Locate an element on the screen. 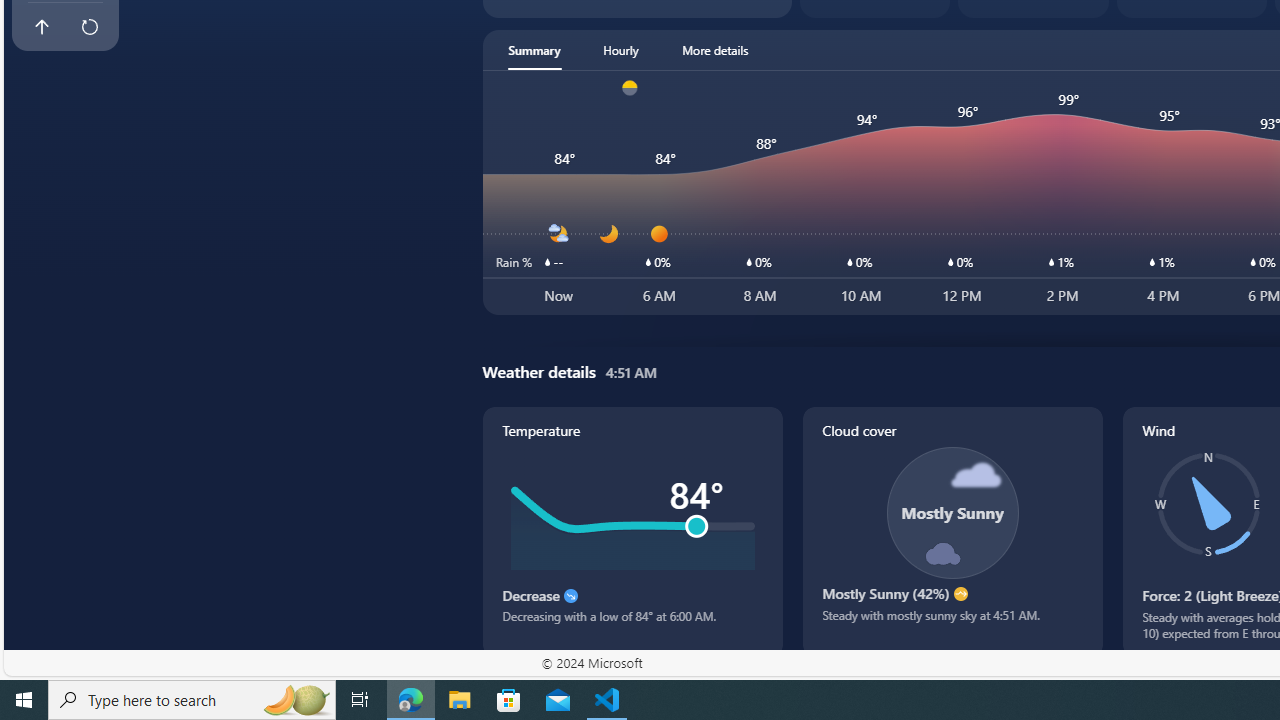  Hourly is located at coordinates (620, 50).